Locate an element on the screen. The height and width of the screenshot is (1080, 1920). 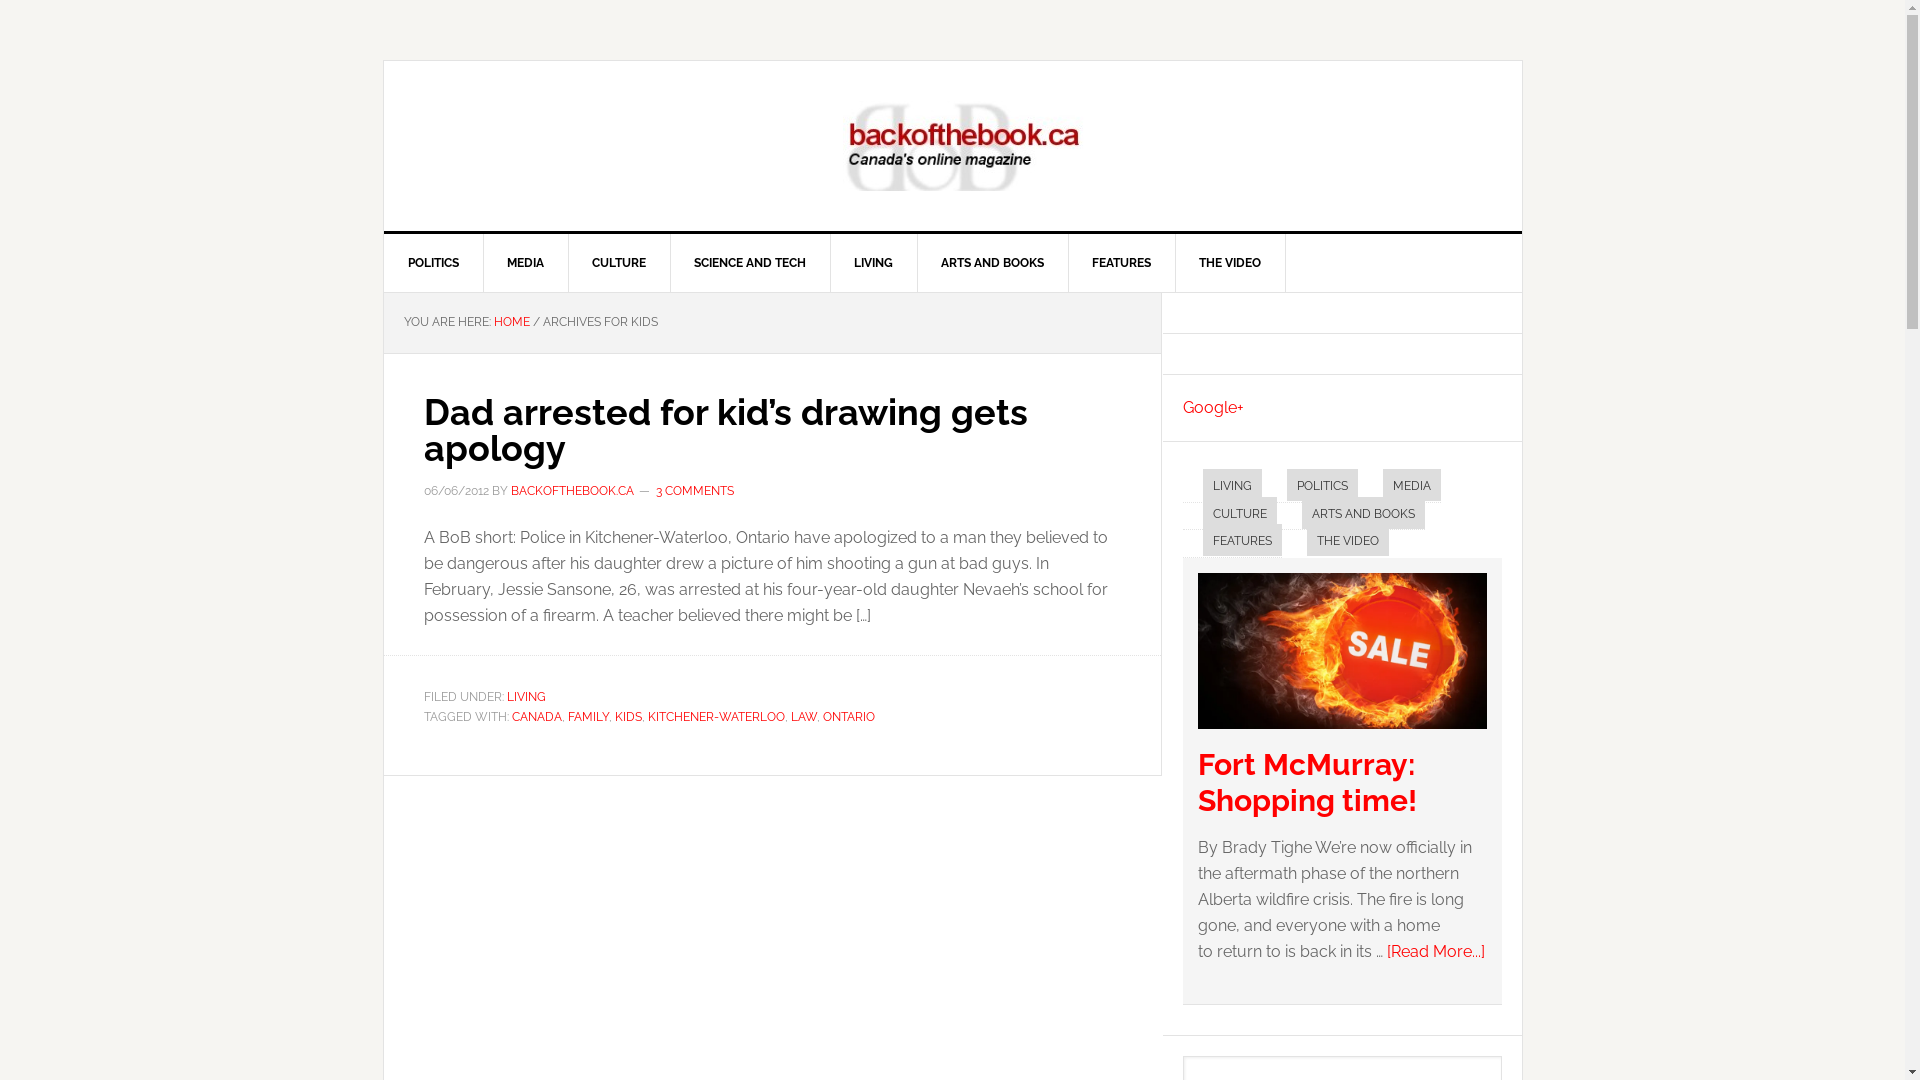
BACKOFTHEBOOK.CA is located at coordinates (572, 491).